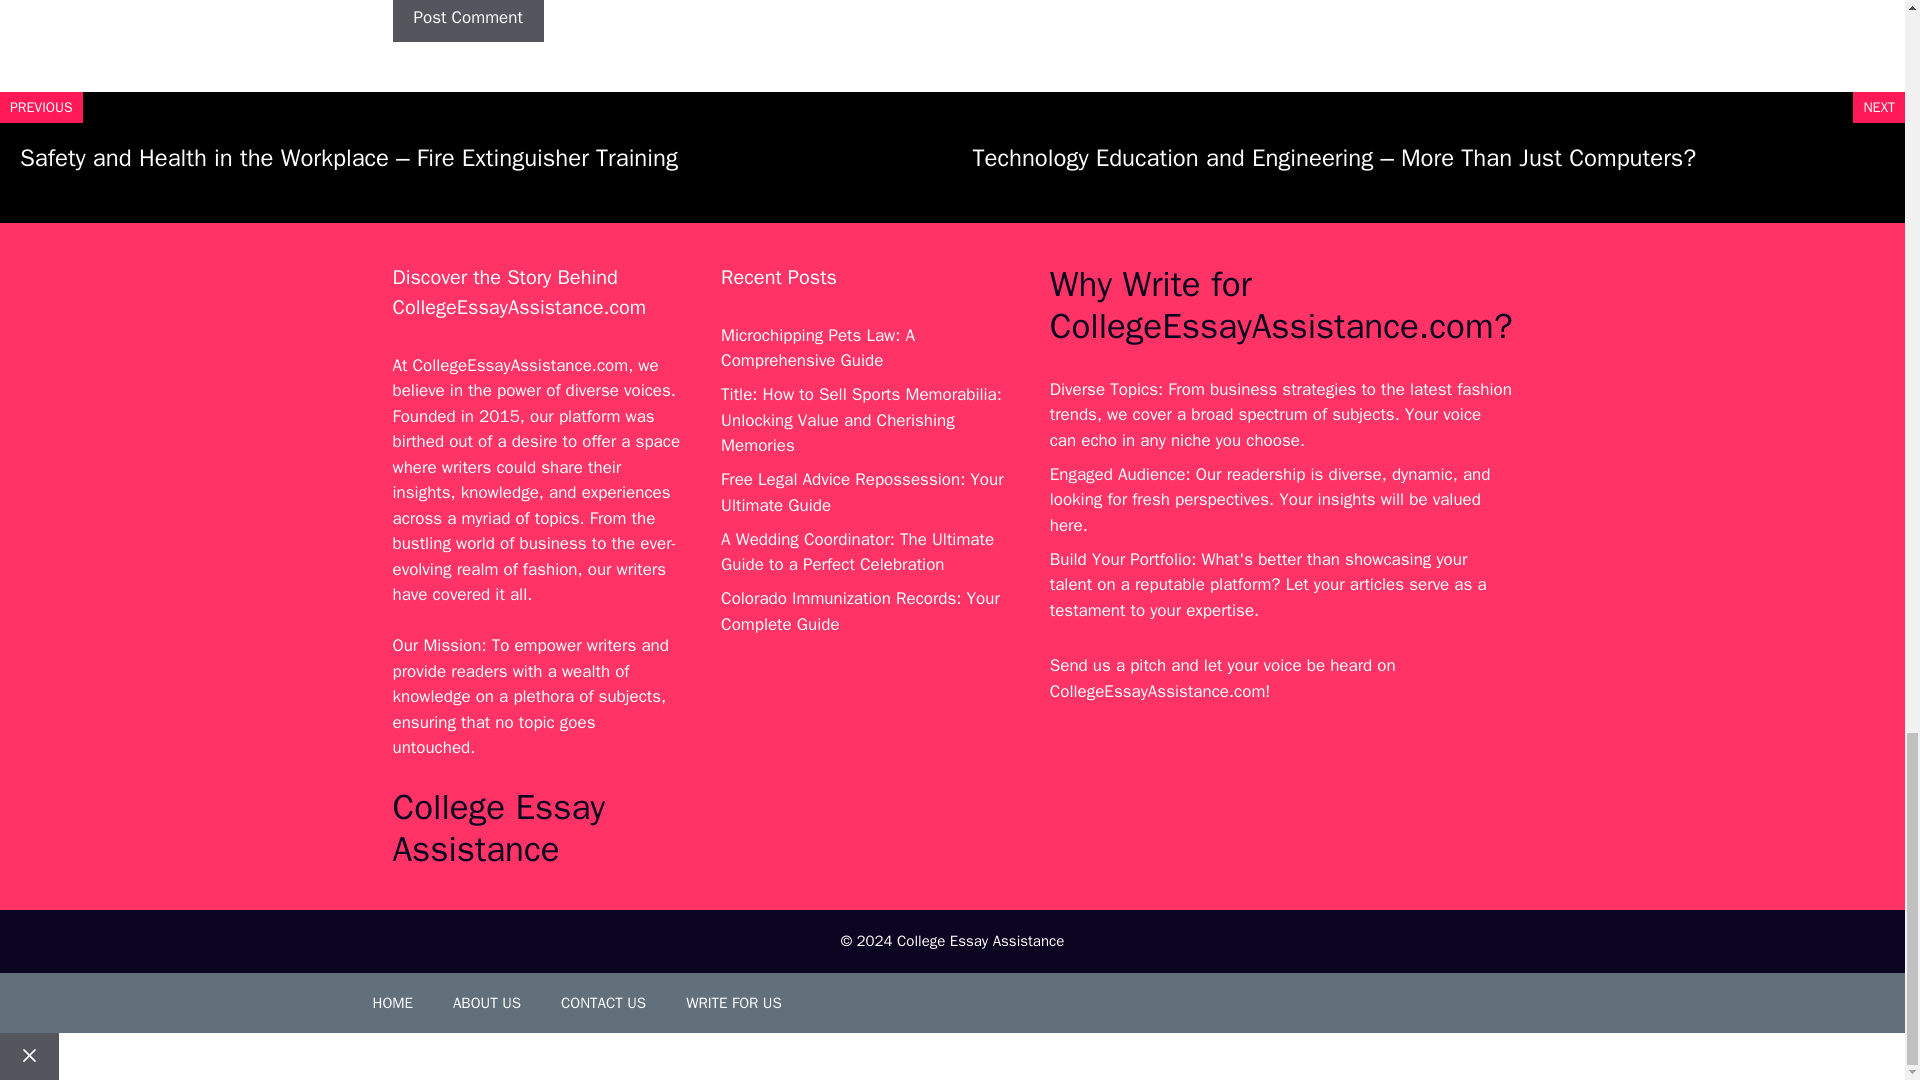 This screenshot has width=1920, height=1080. I want to click on ABOUT US, so click(487, 1002).